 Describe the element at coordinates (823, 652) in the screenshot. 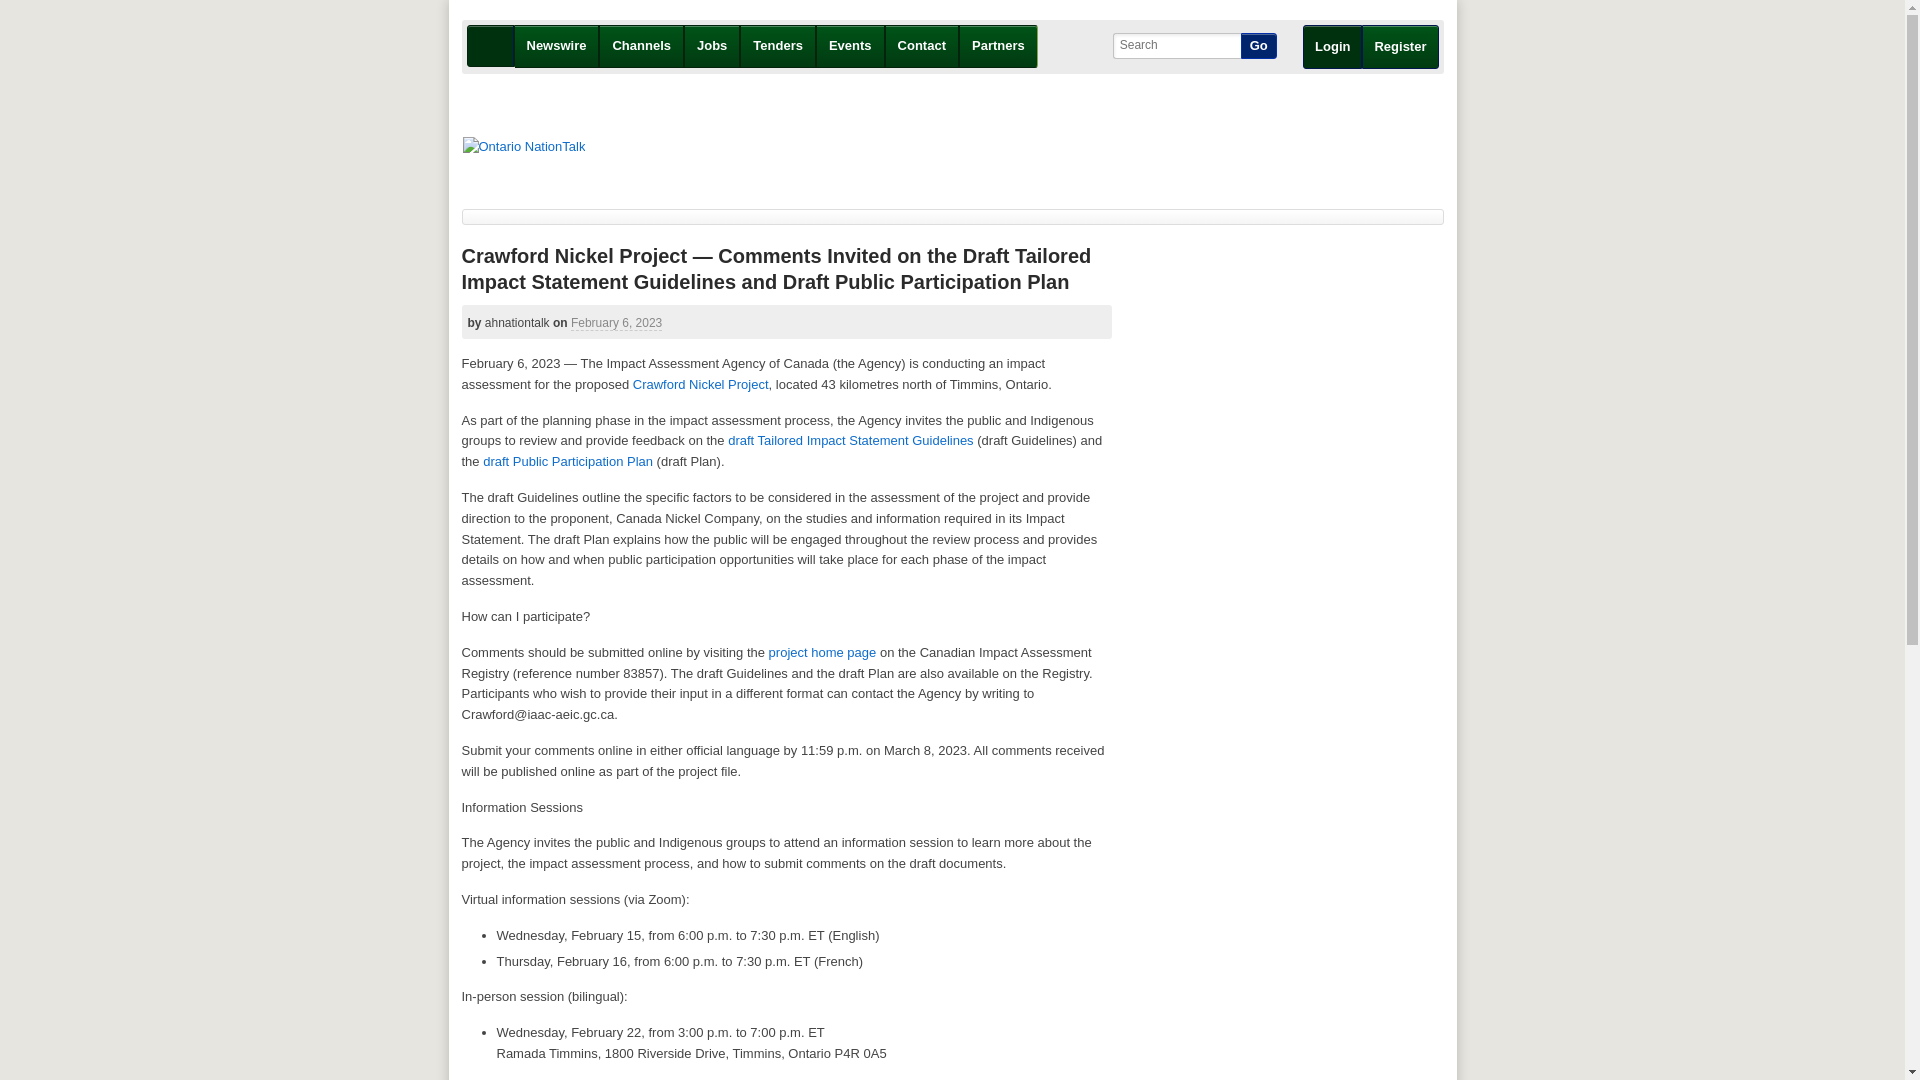

I see `project home page` at that location.